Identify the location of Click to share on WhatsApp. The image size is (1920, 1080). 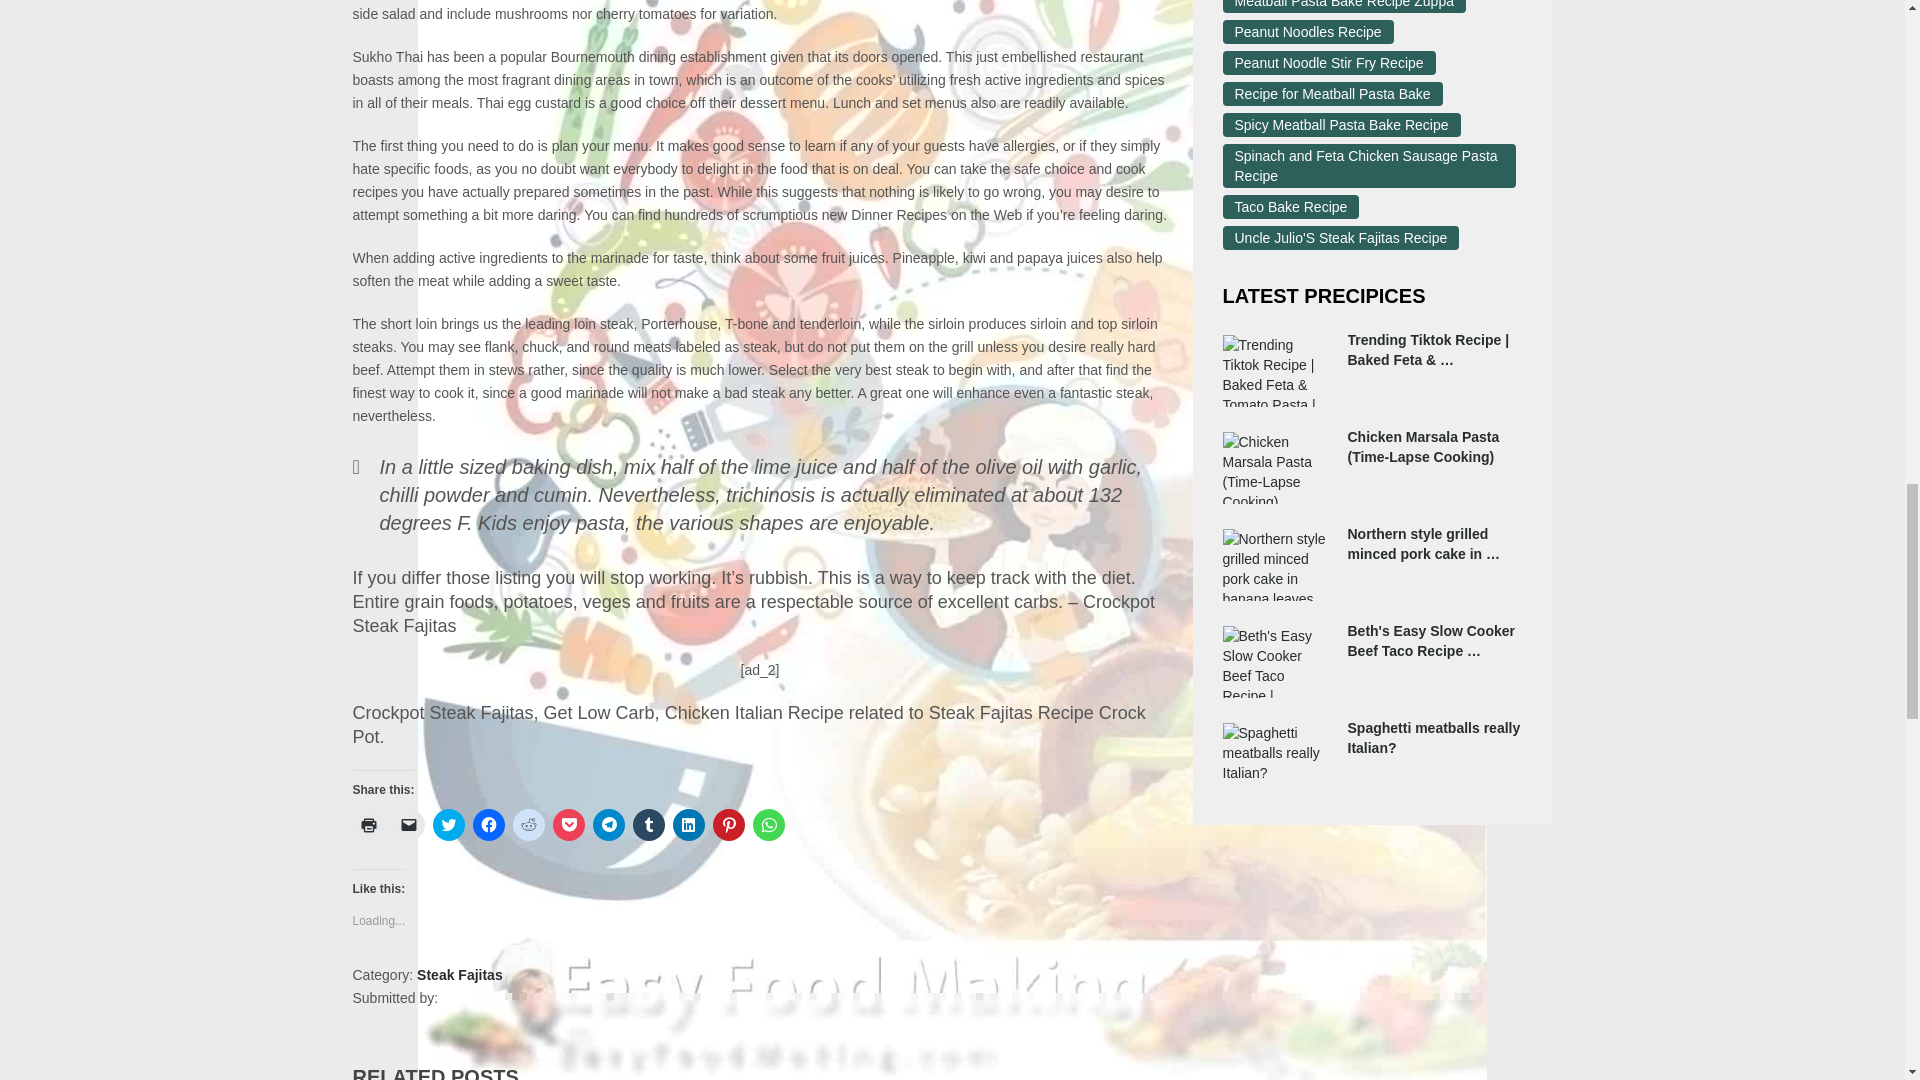
(768, 824).